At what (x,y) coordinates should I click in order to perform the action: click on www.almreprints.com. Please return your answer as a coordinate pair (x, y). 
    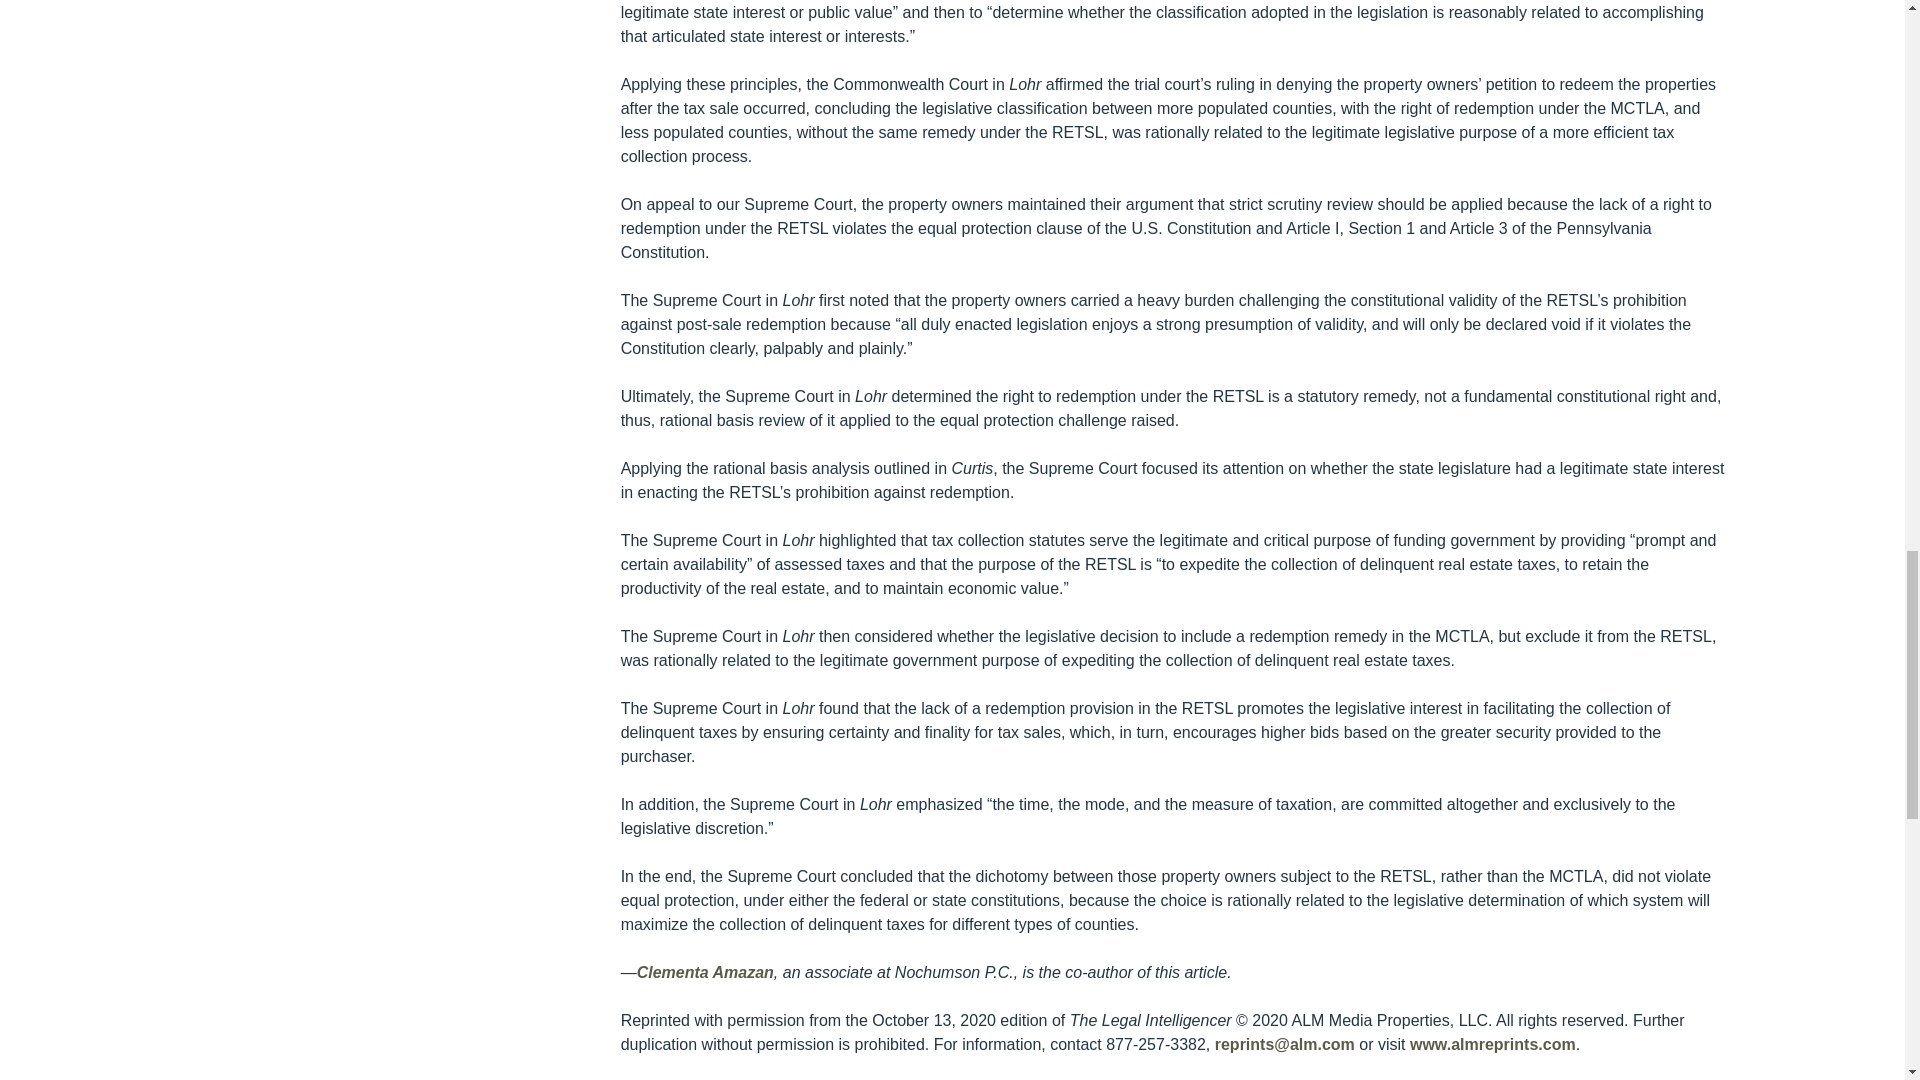
    Looking at the image, I should click on (1492, 1044).